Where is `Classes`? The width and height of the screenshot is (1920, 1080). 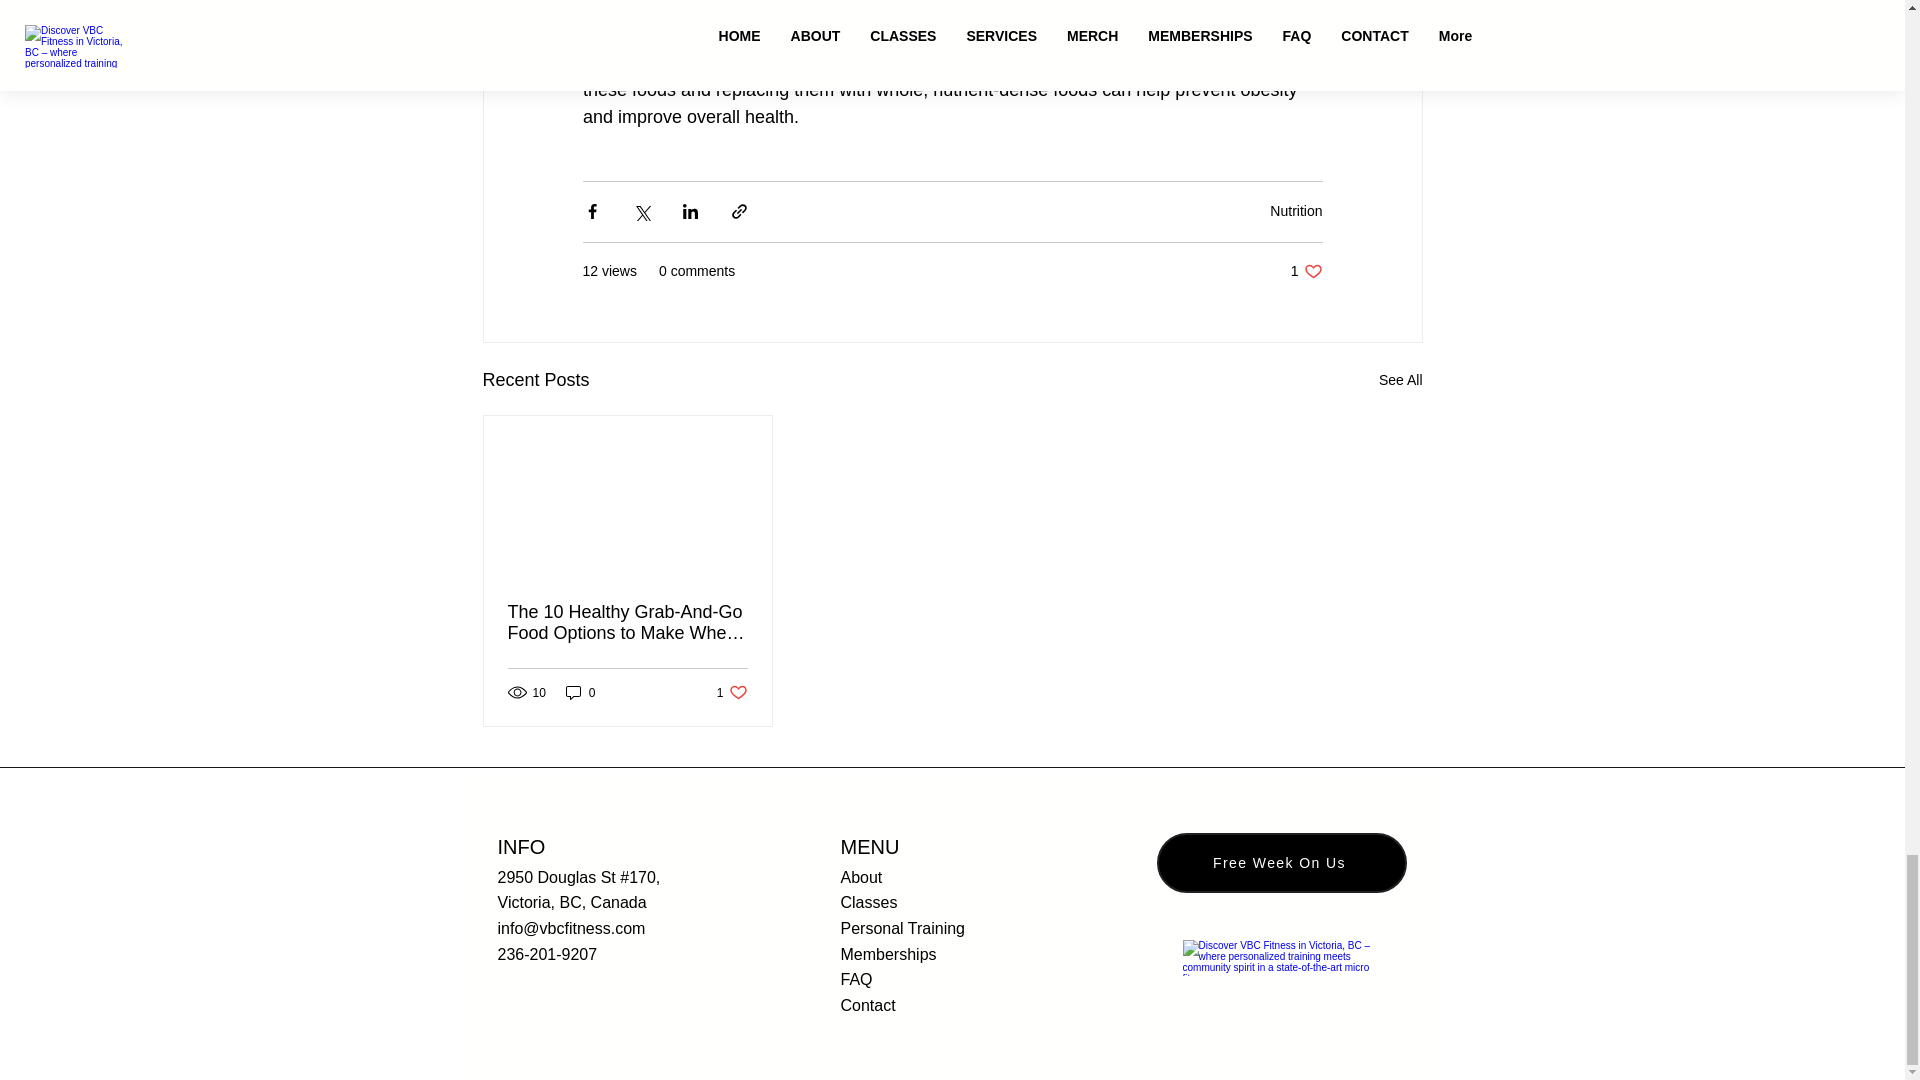
Classes is located at coordinates (868, 902).